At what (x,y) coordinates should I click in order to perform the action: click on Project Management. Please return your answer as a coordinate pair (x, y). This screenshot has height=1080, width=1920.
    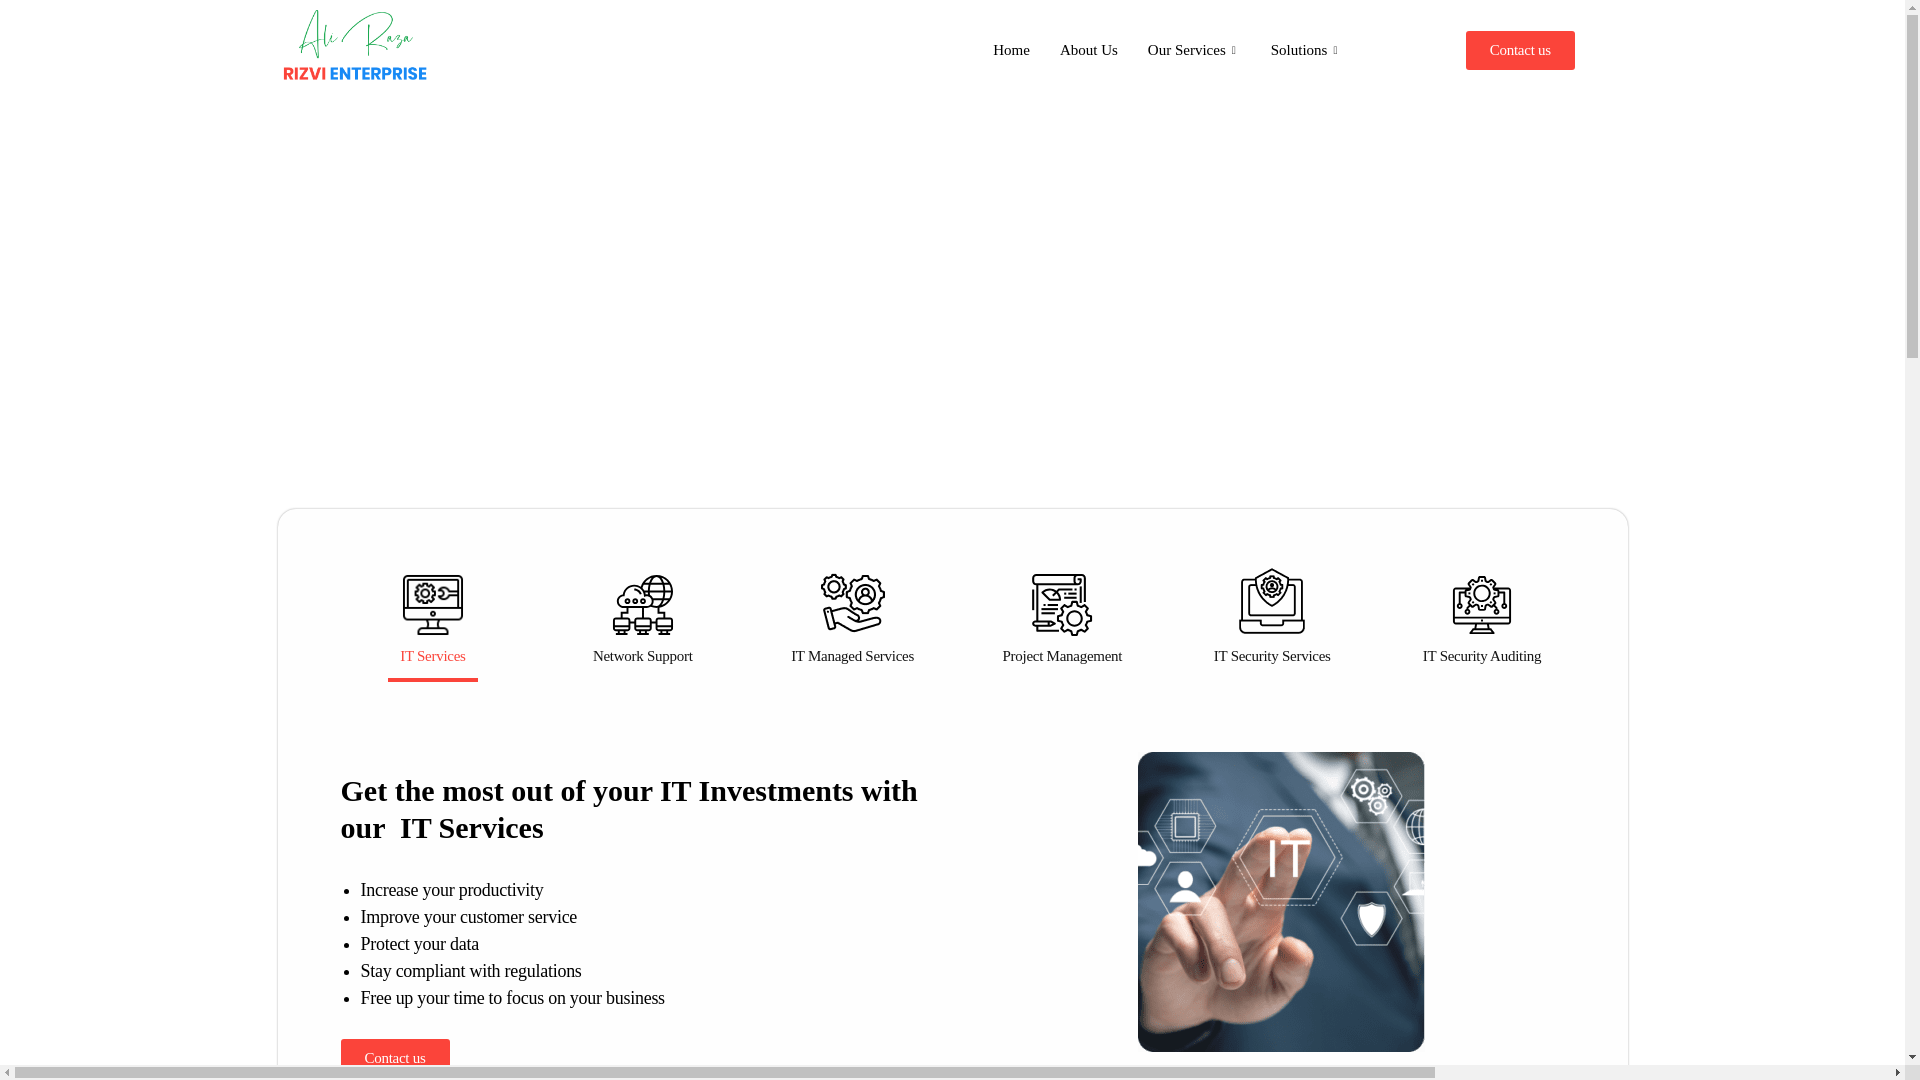
    Looking at the image, I should click on (1062, 620).